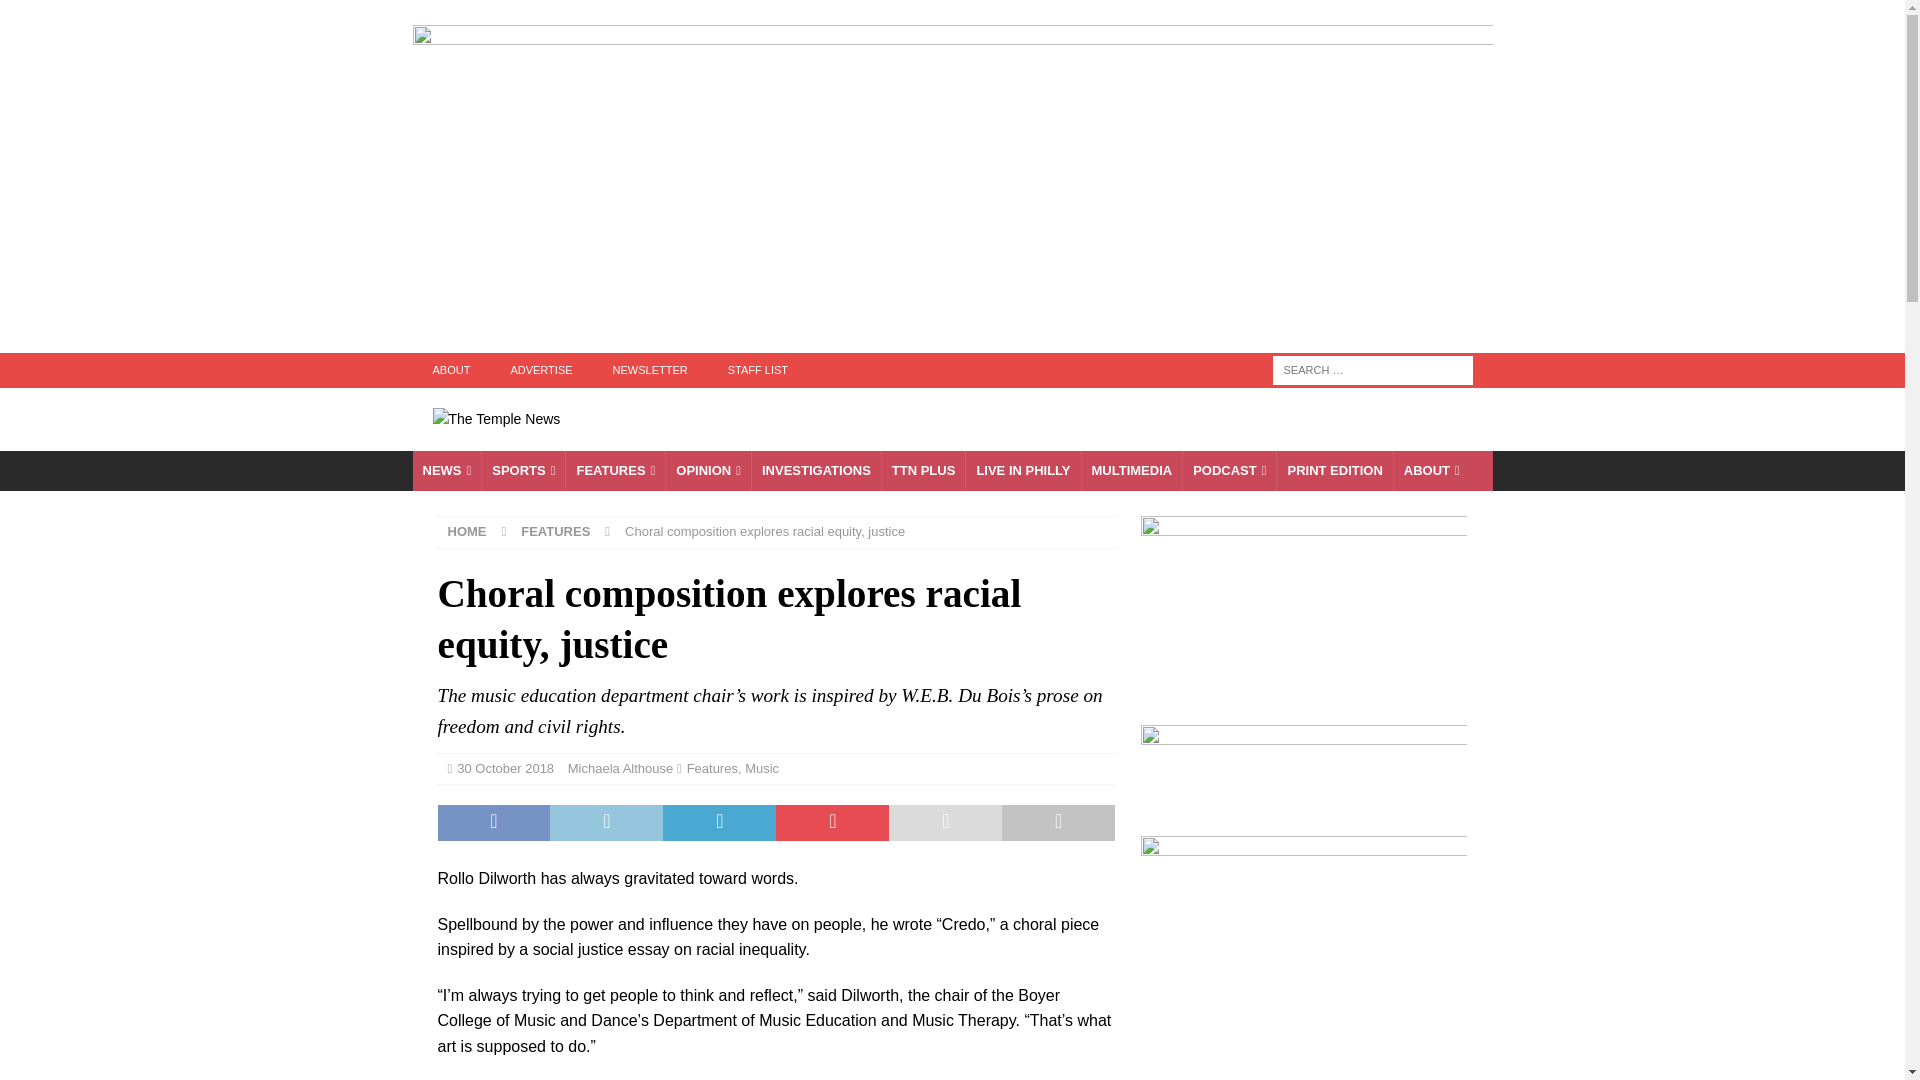  I want to click on Search, so click(74, 16).